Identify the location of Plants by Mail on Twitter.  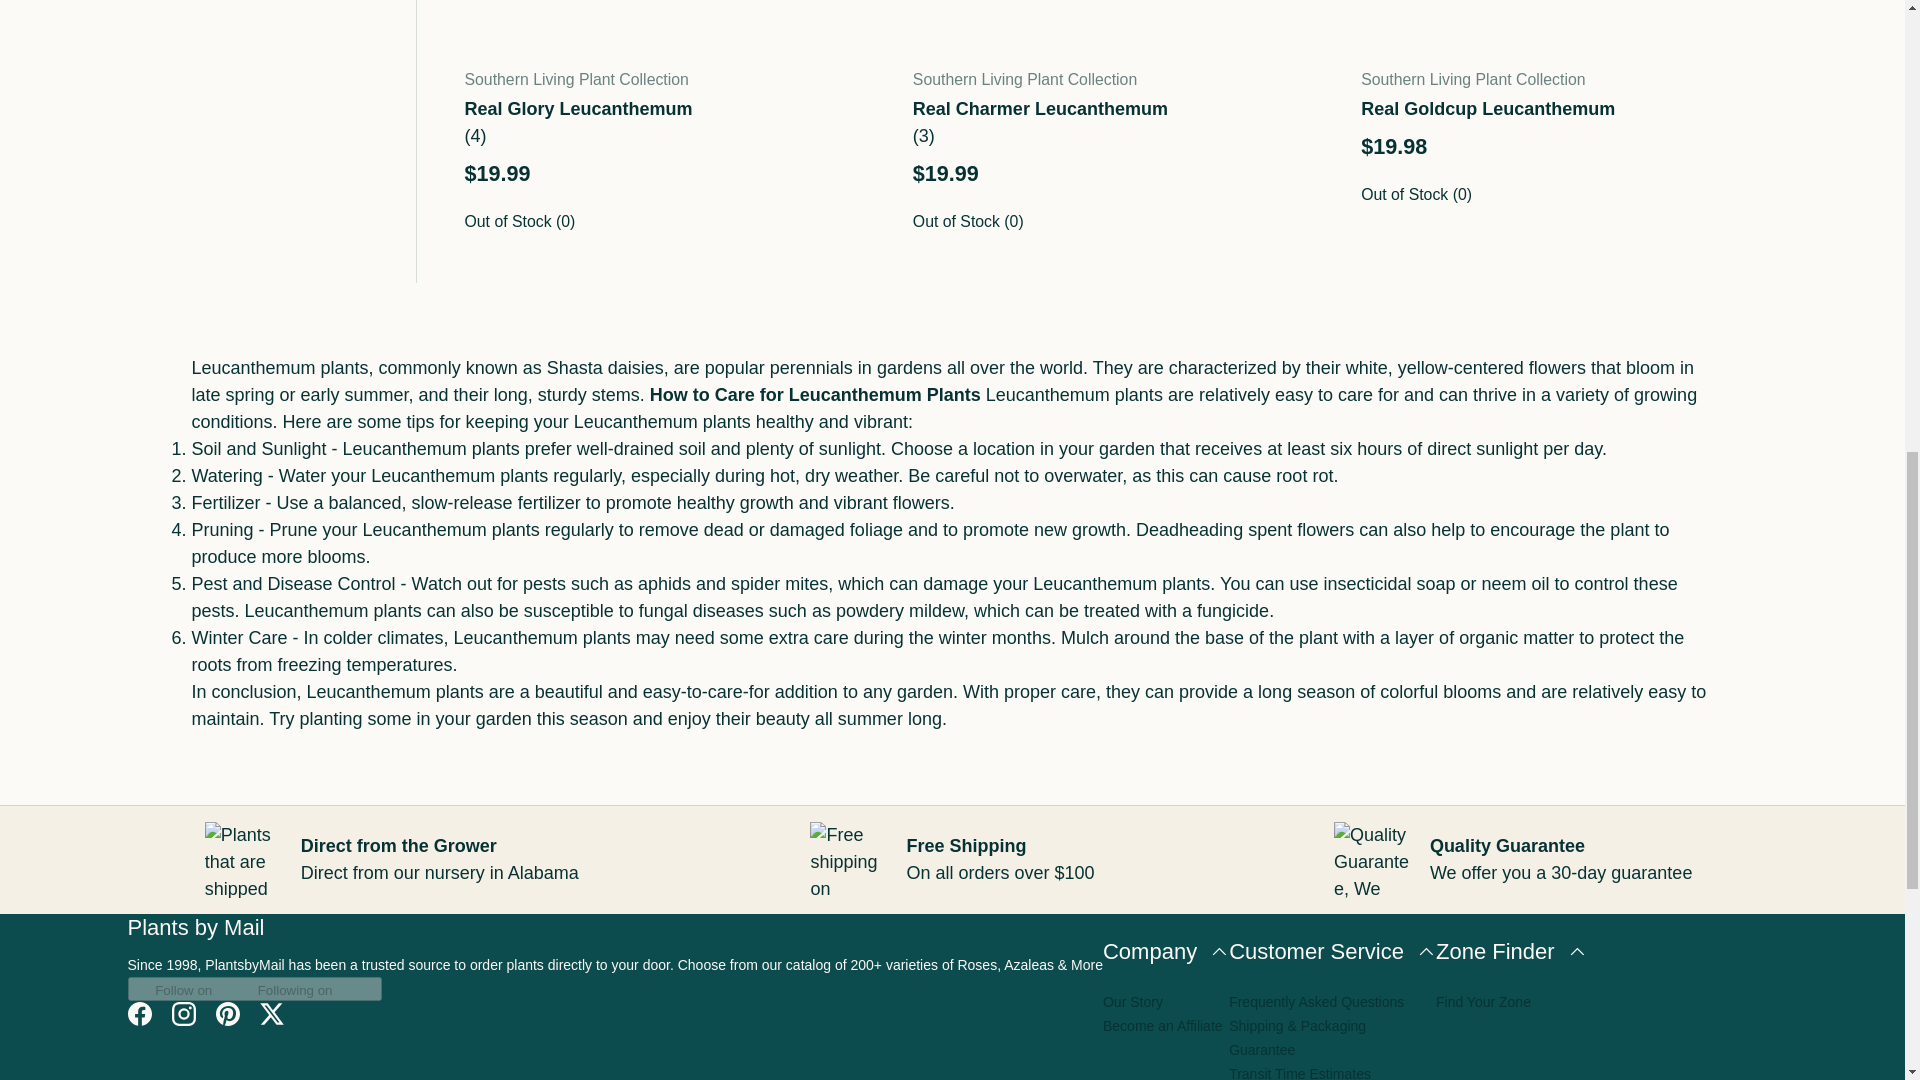
(271, 1014).